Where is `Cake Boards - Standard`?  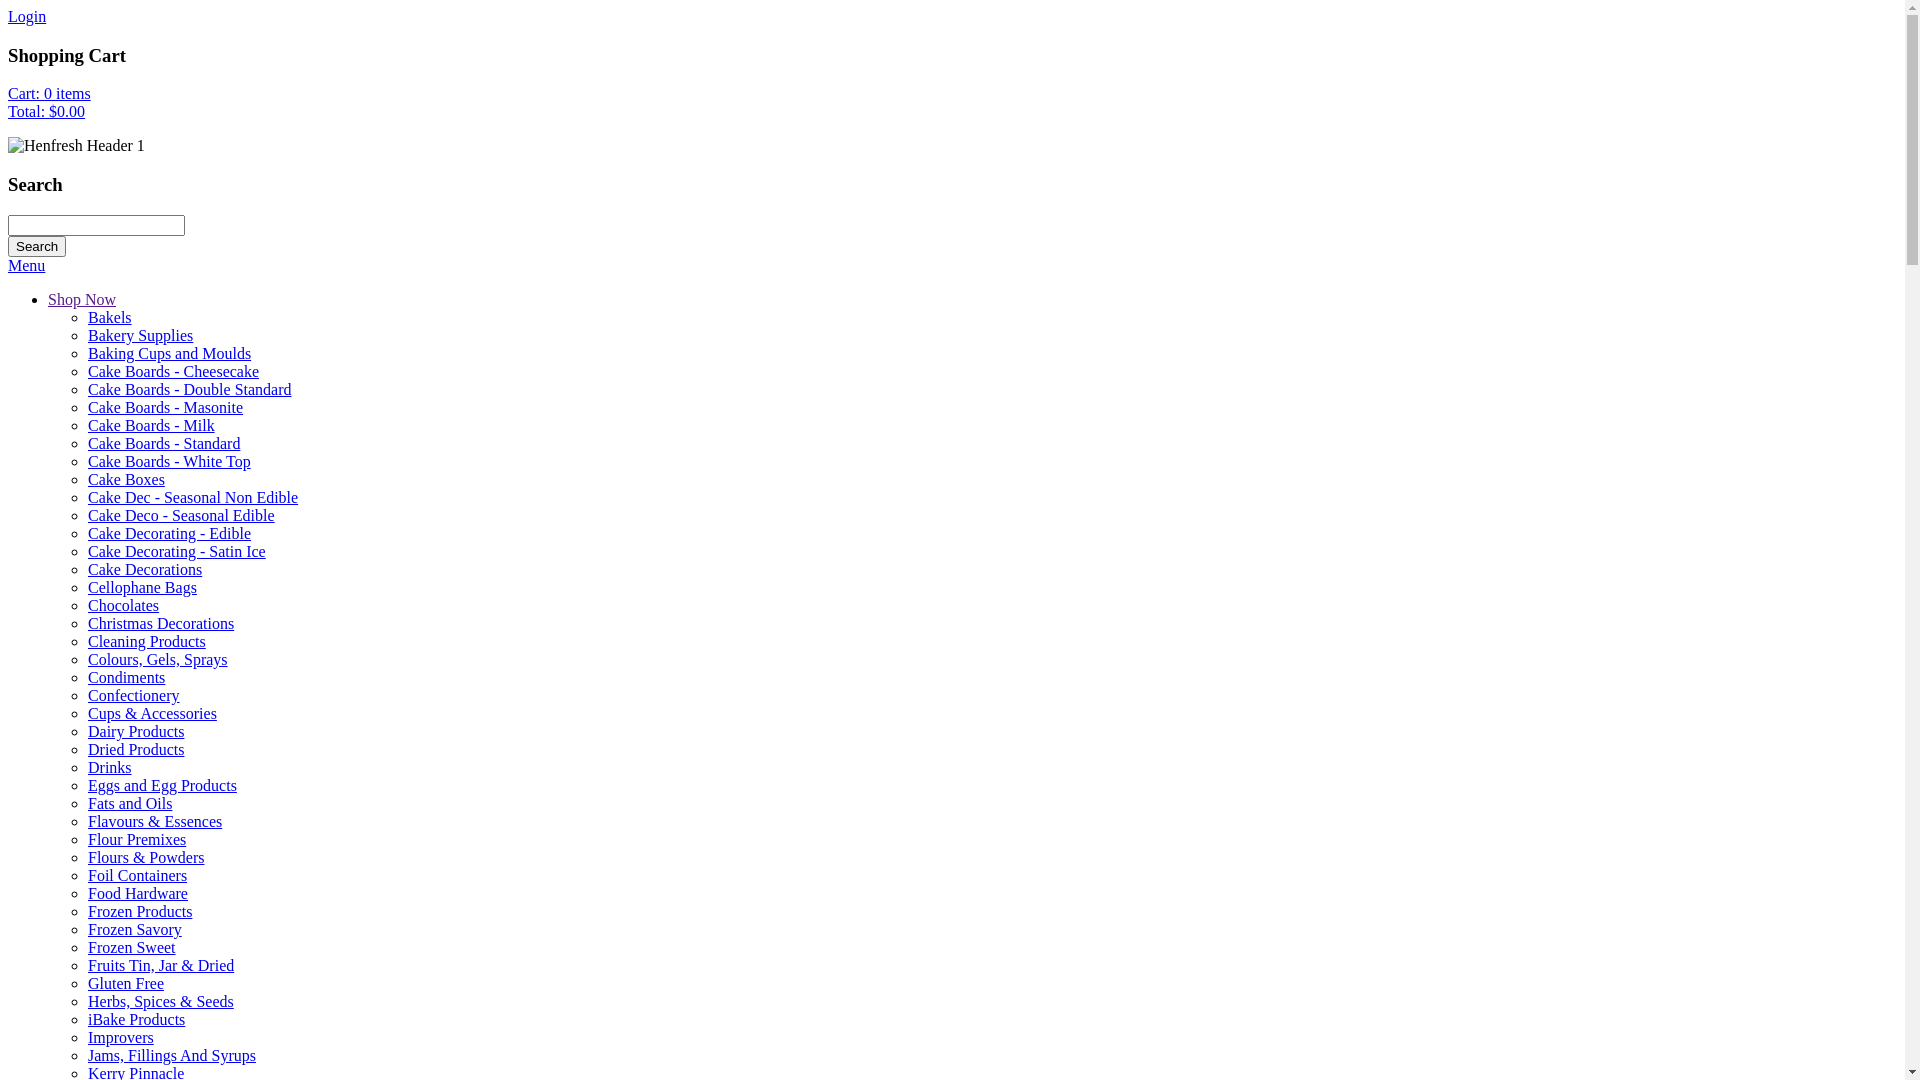
Cake Boards - Standard is located at coordinates (164, 444).